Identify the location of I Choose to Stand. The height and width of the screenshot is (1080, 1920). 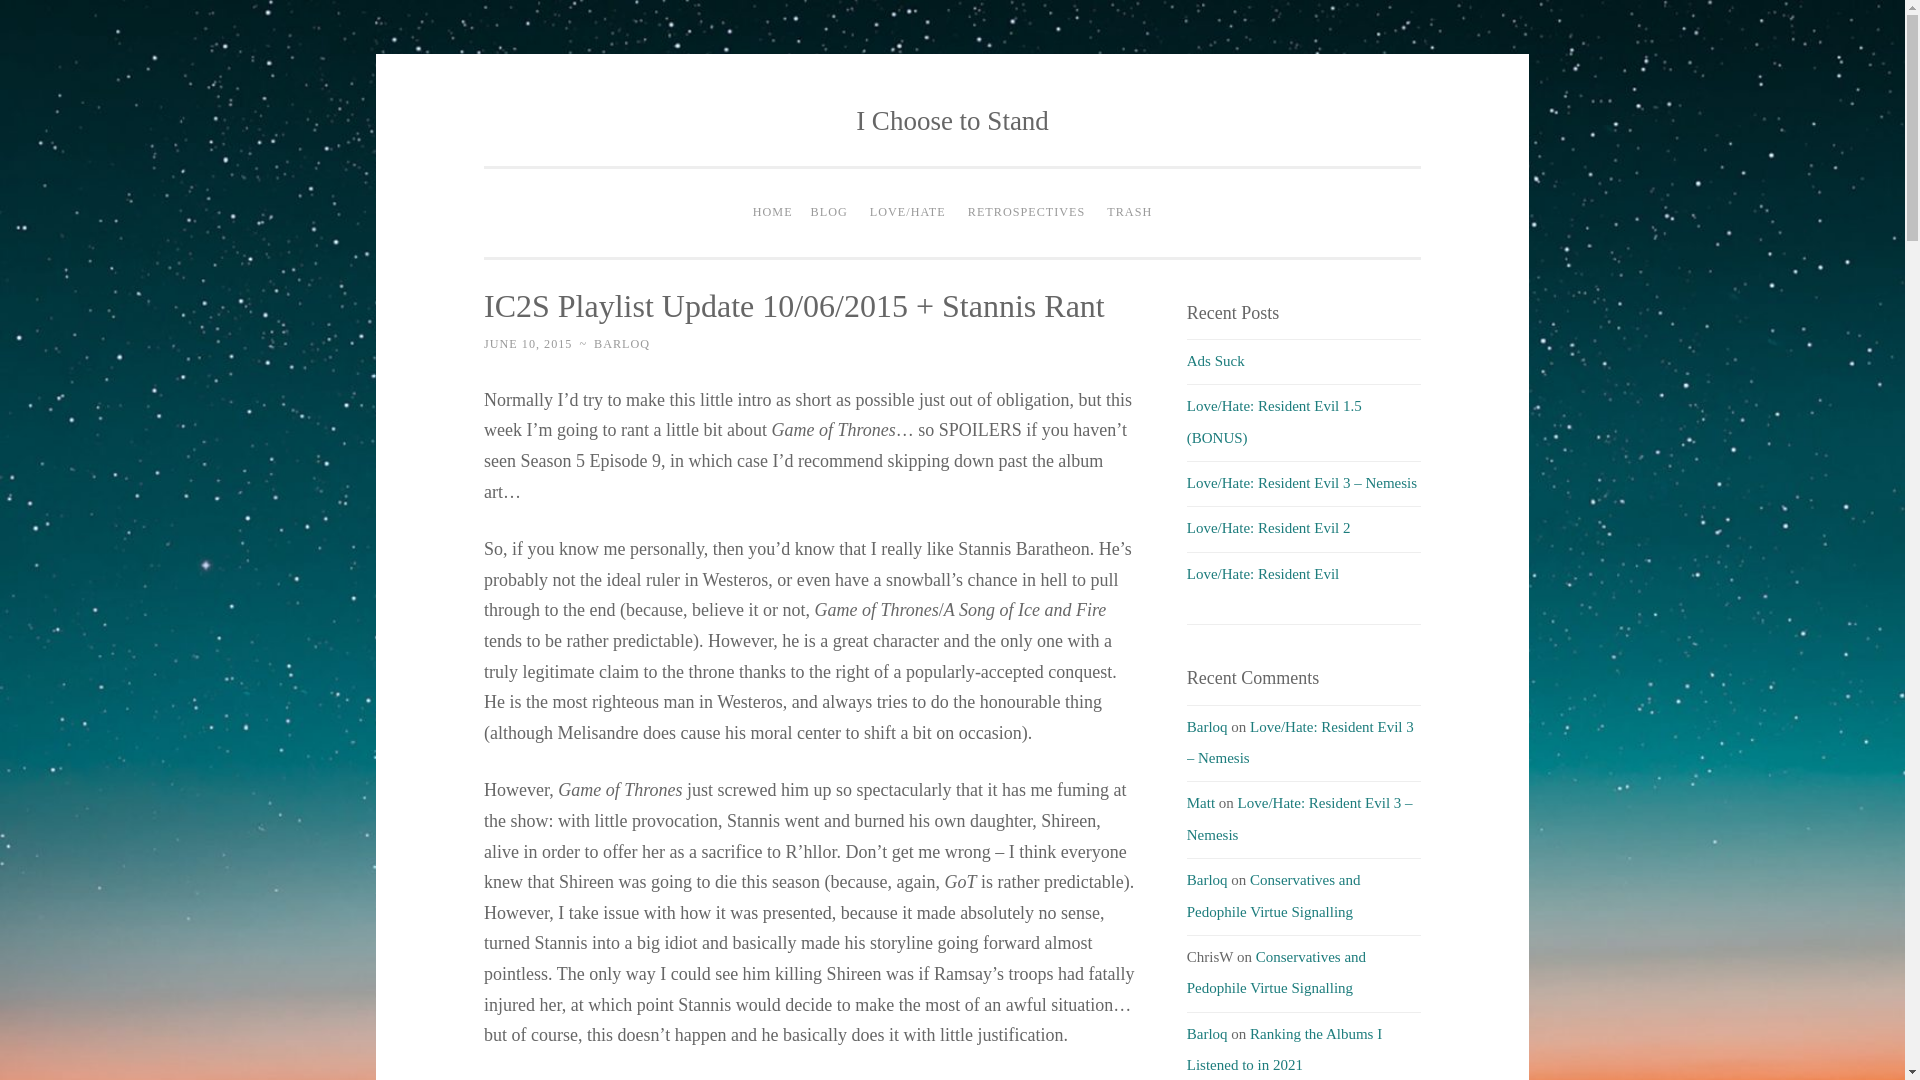
(952, 120).